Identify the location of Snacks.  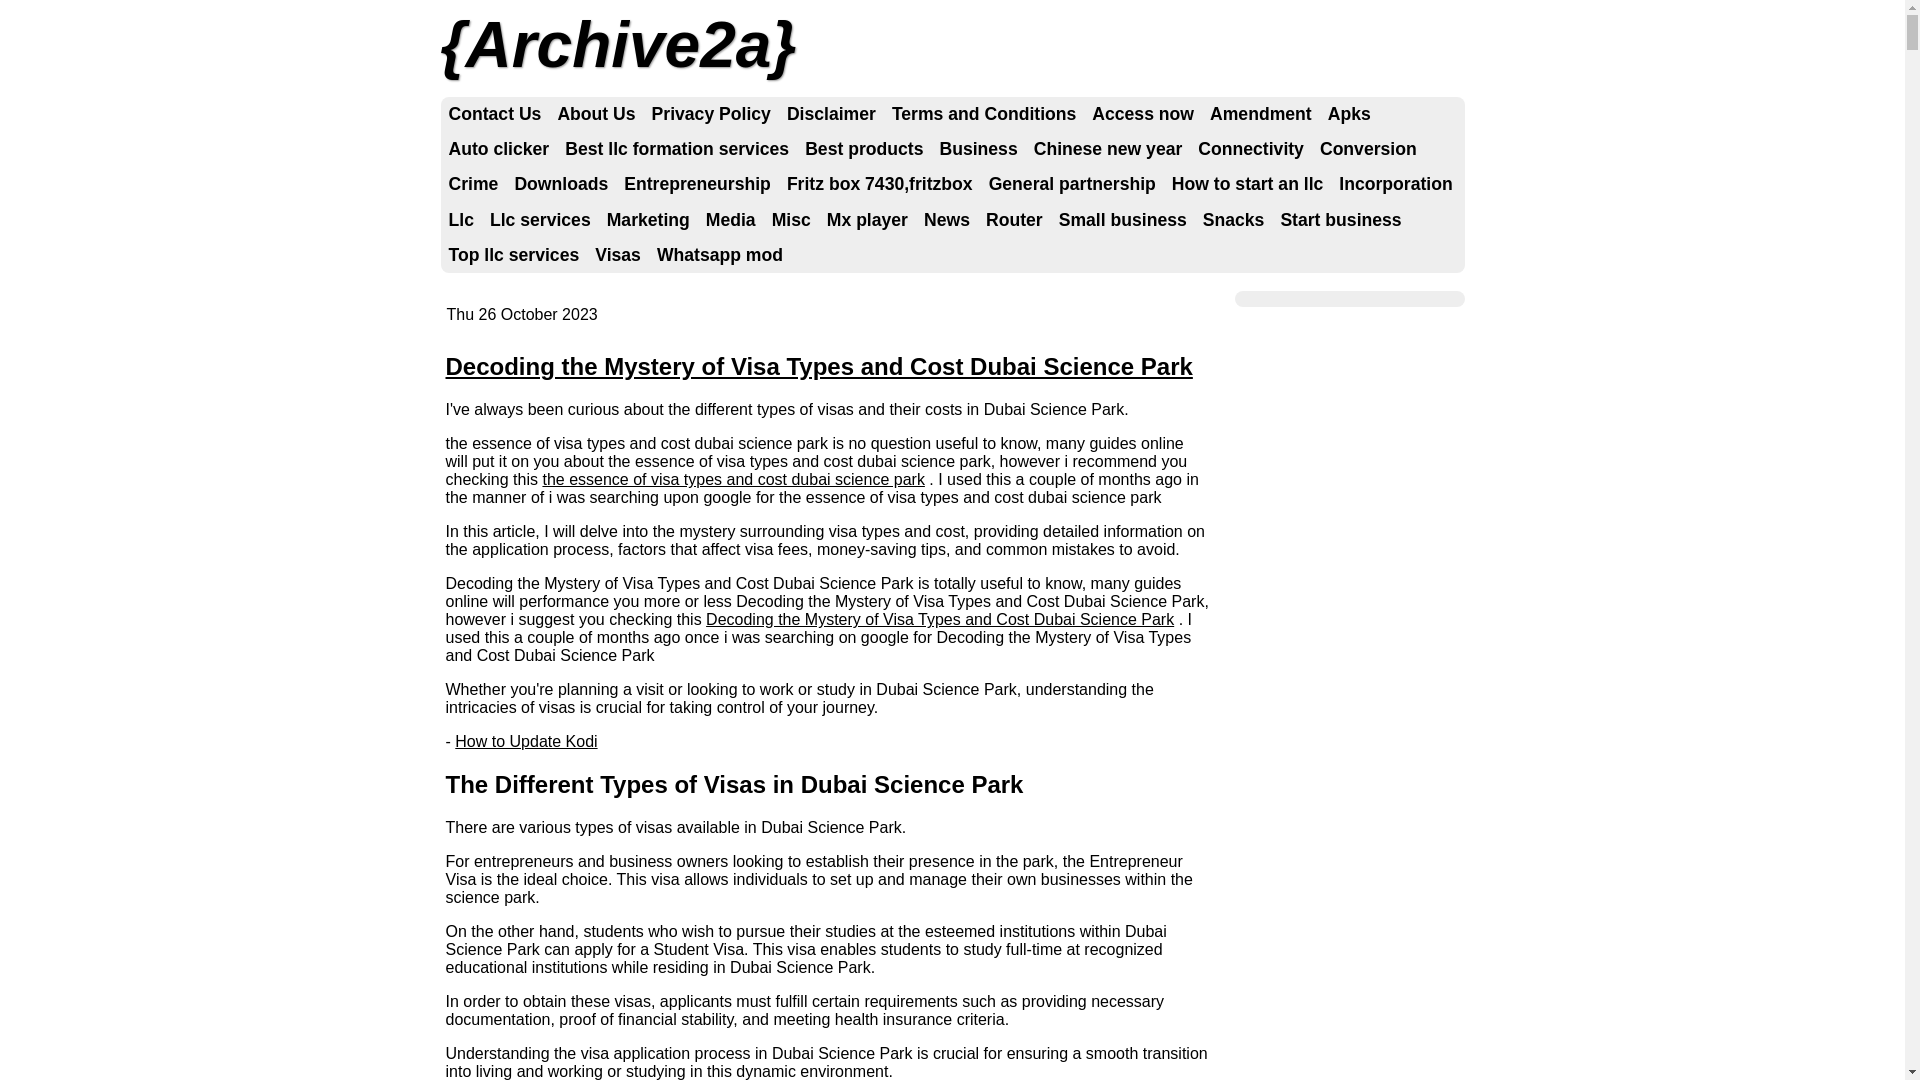
(1234, 220).